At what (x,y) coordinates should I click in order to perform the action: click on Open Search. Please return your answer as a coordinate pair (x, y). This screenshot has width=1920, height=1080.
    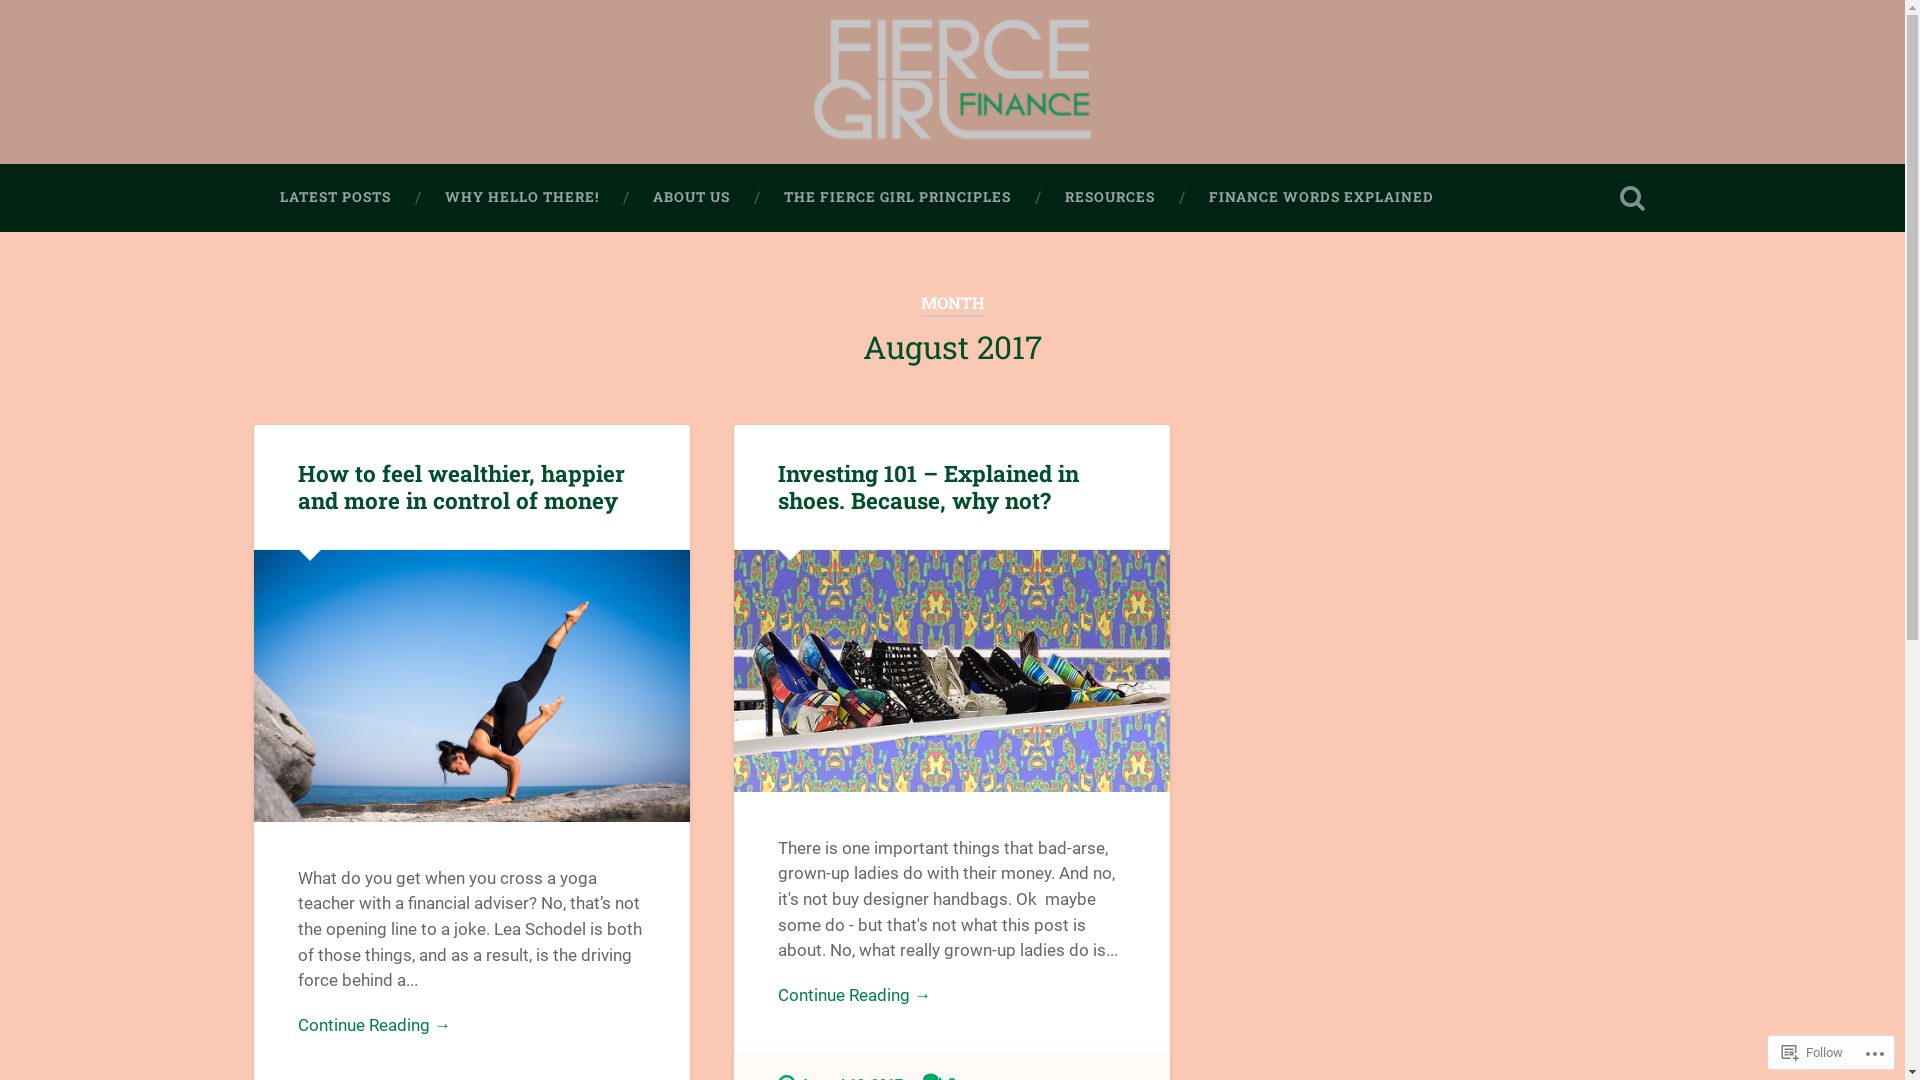
    Looking at the image, I should click on (1632, 198).